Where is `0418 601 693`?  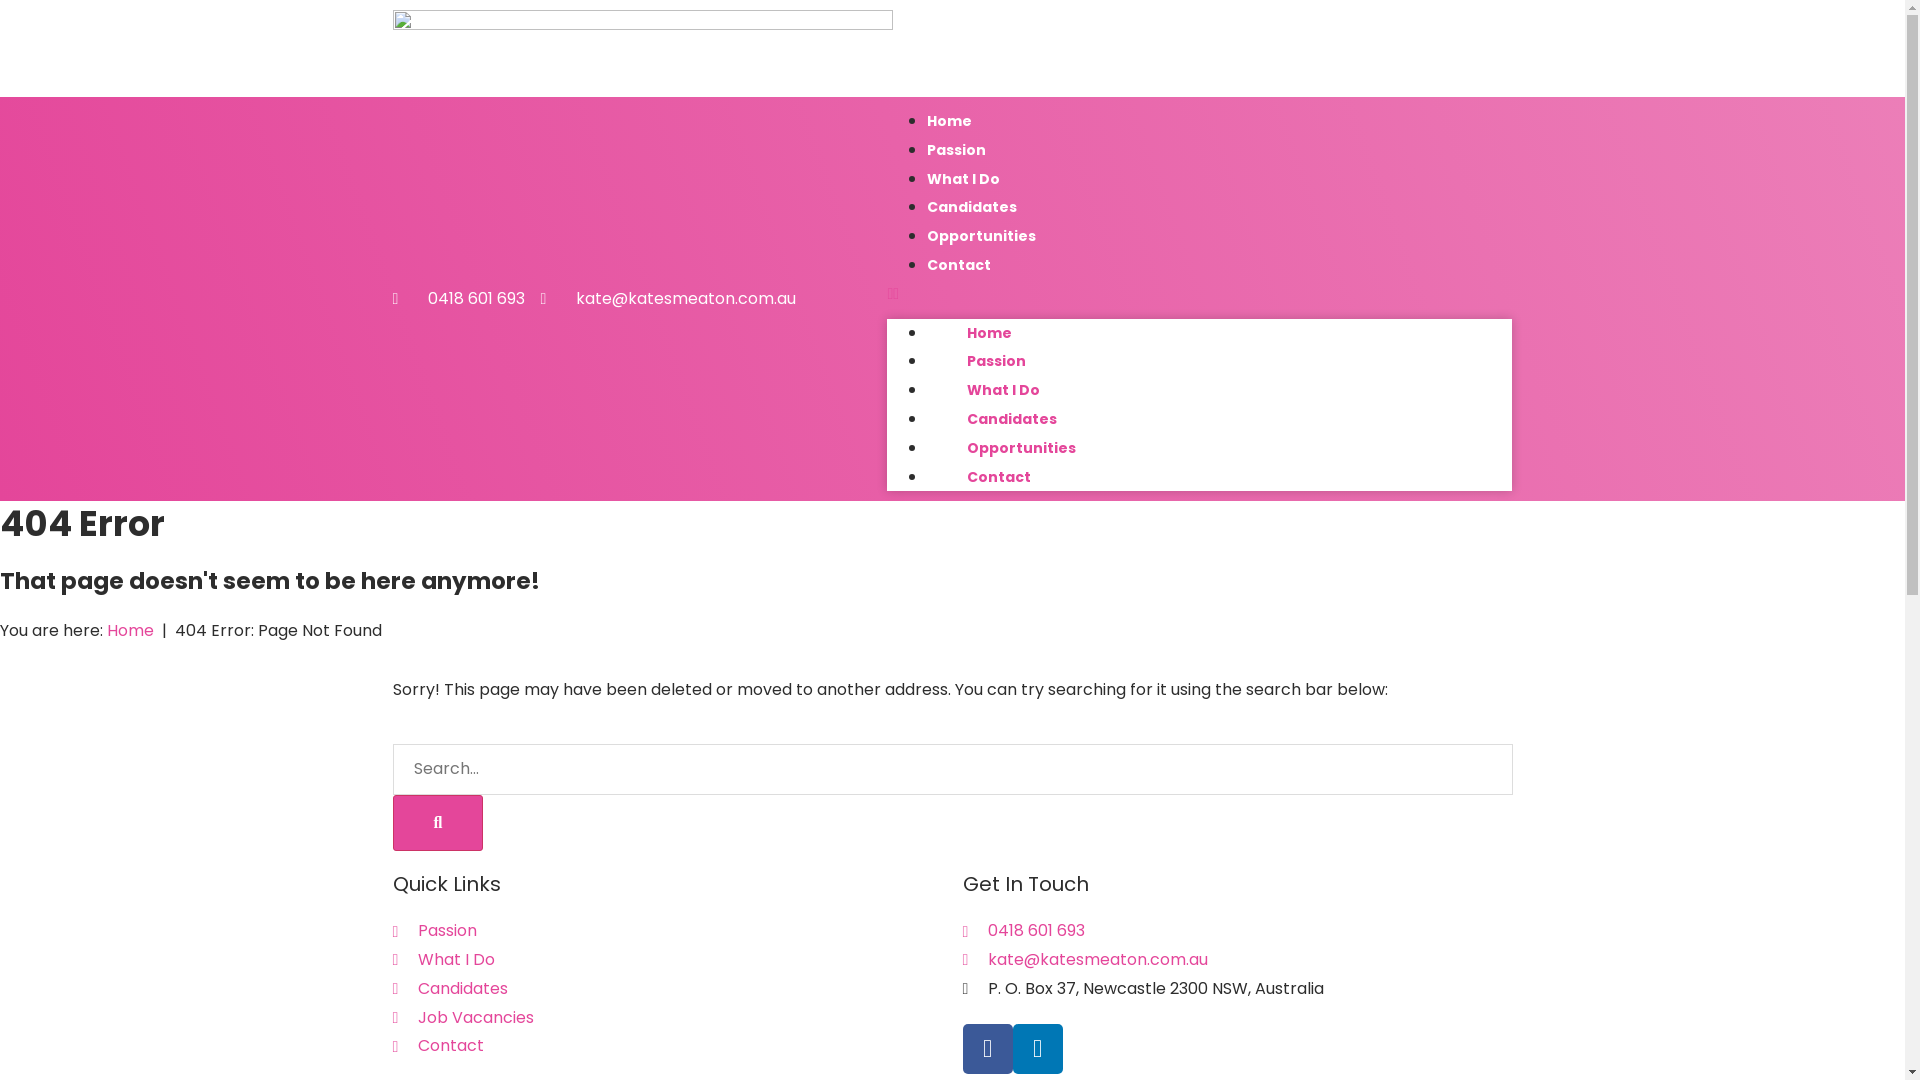
0418 601 693 is located at coordinates (458, 300).